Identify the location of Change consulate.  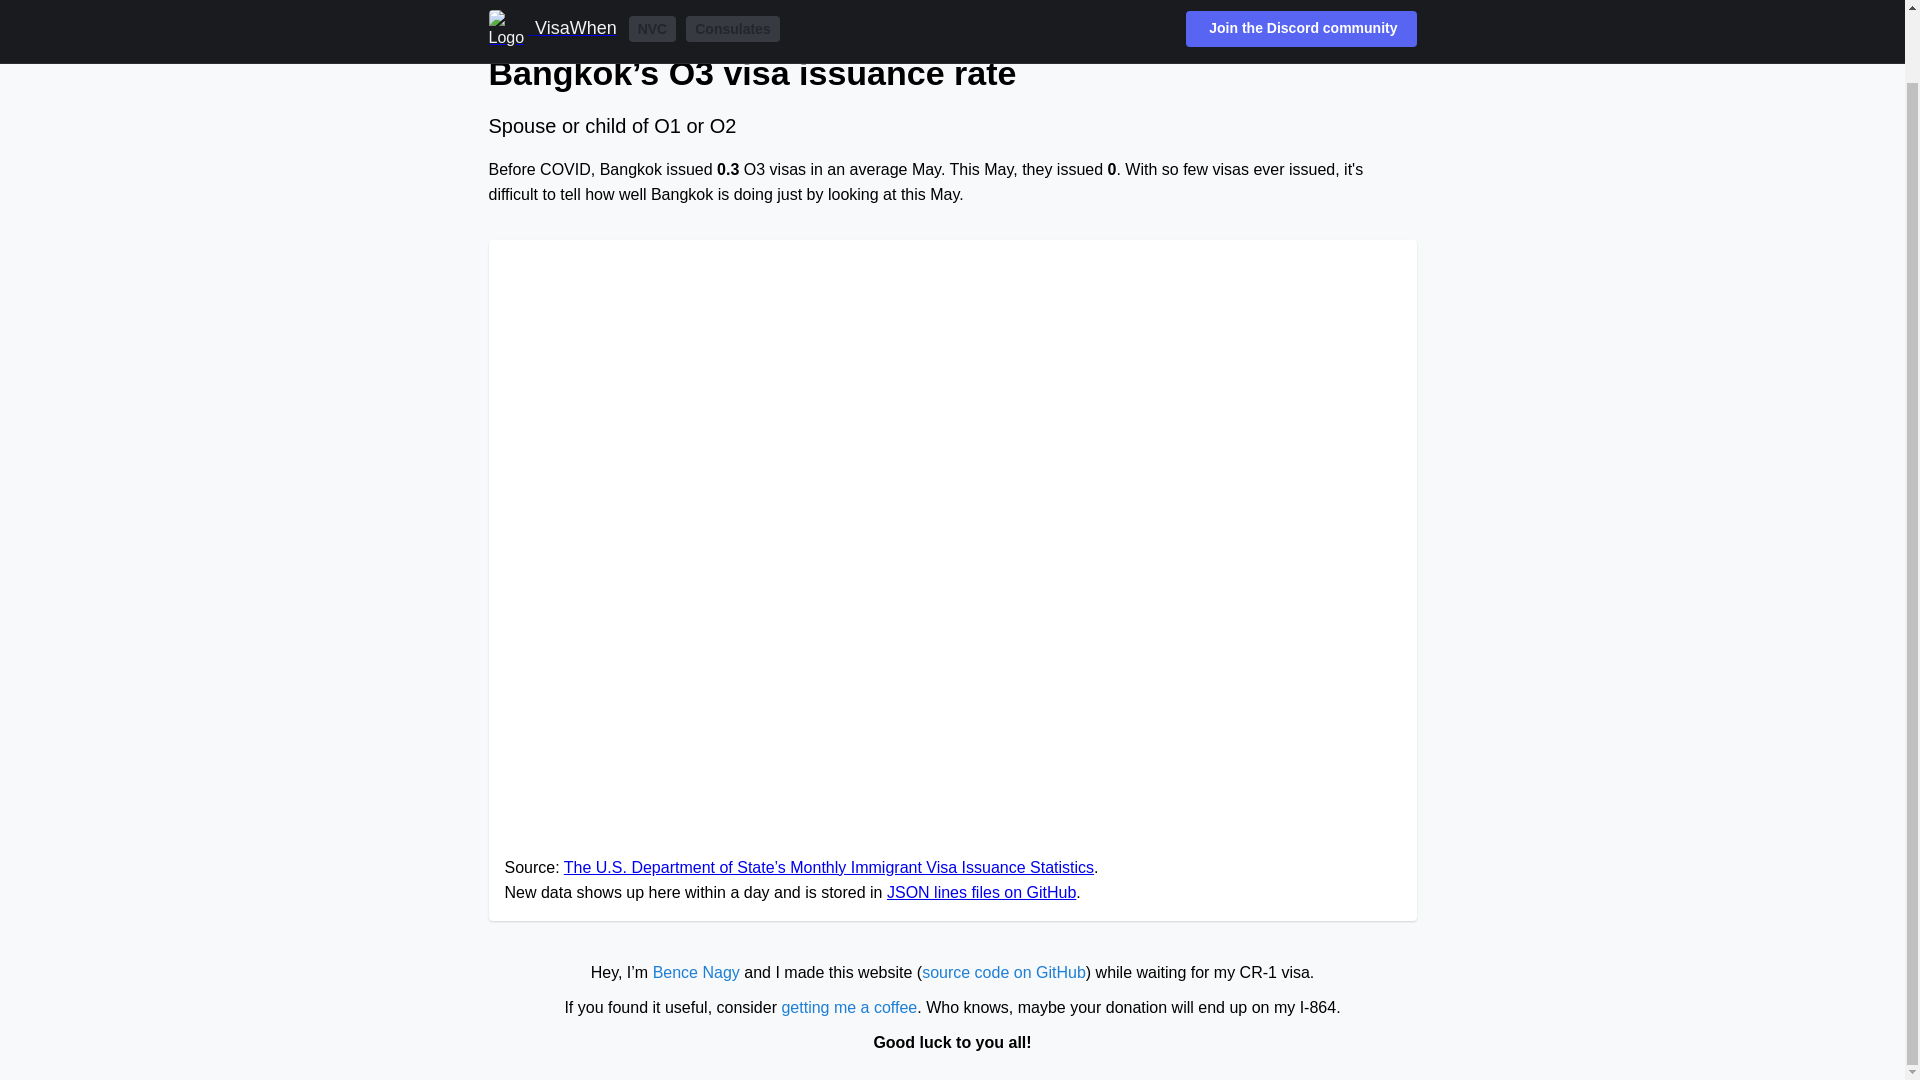
(557, 20).